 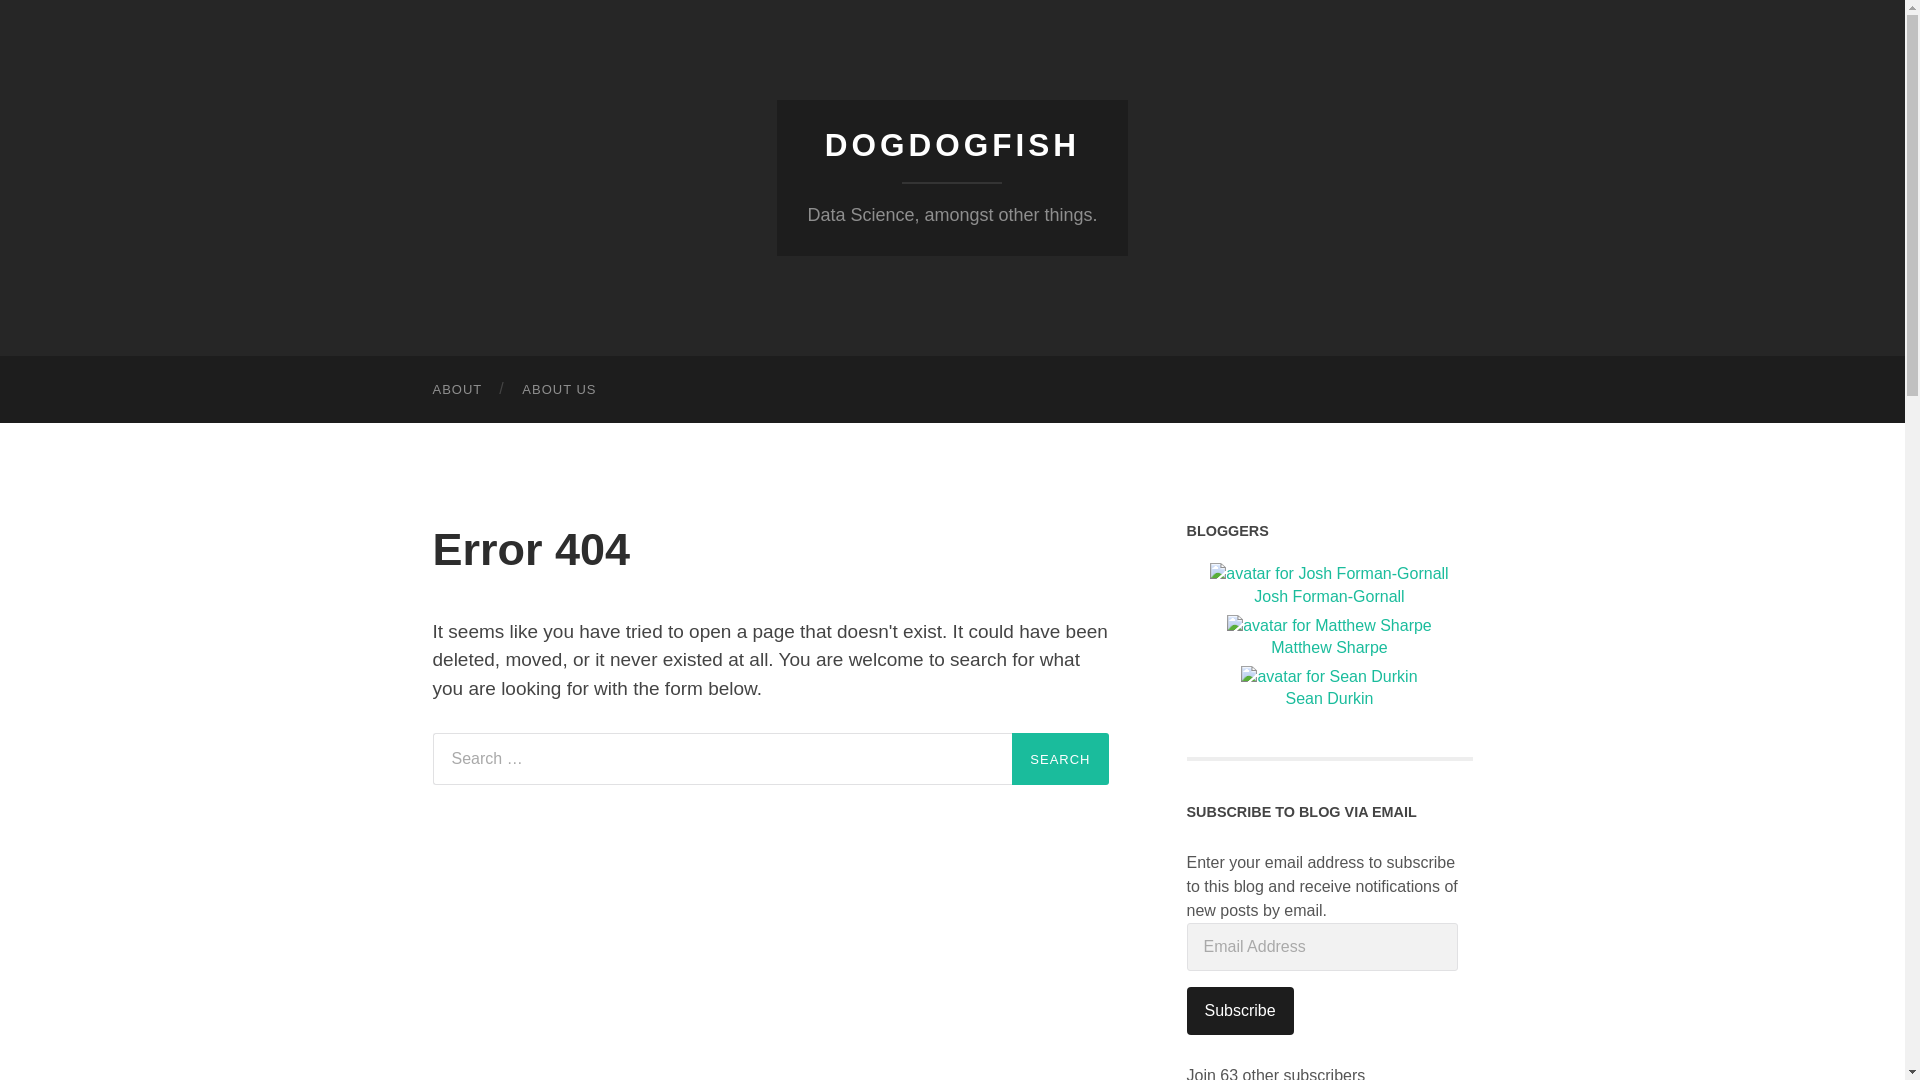 What do you see at coordinates (1059, 759) in the screenshot?
I see `Search` at bounding box center [1059, 759].